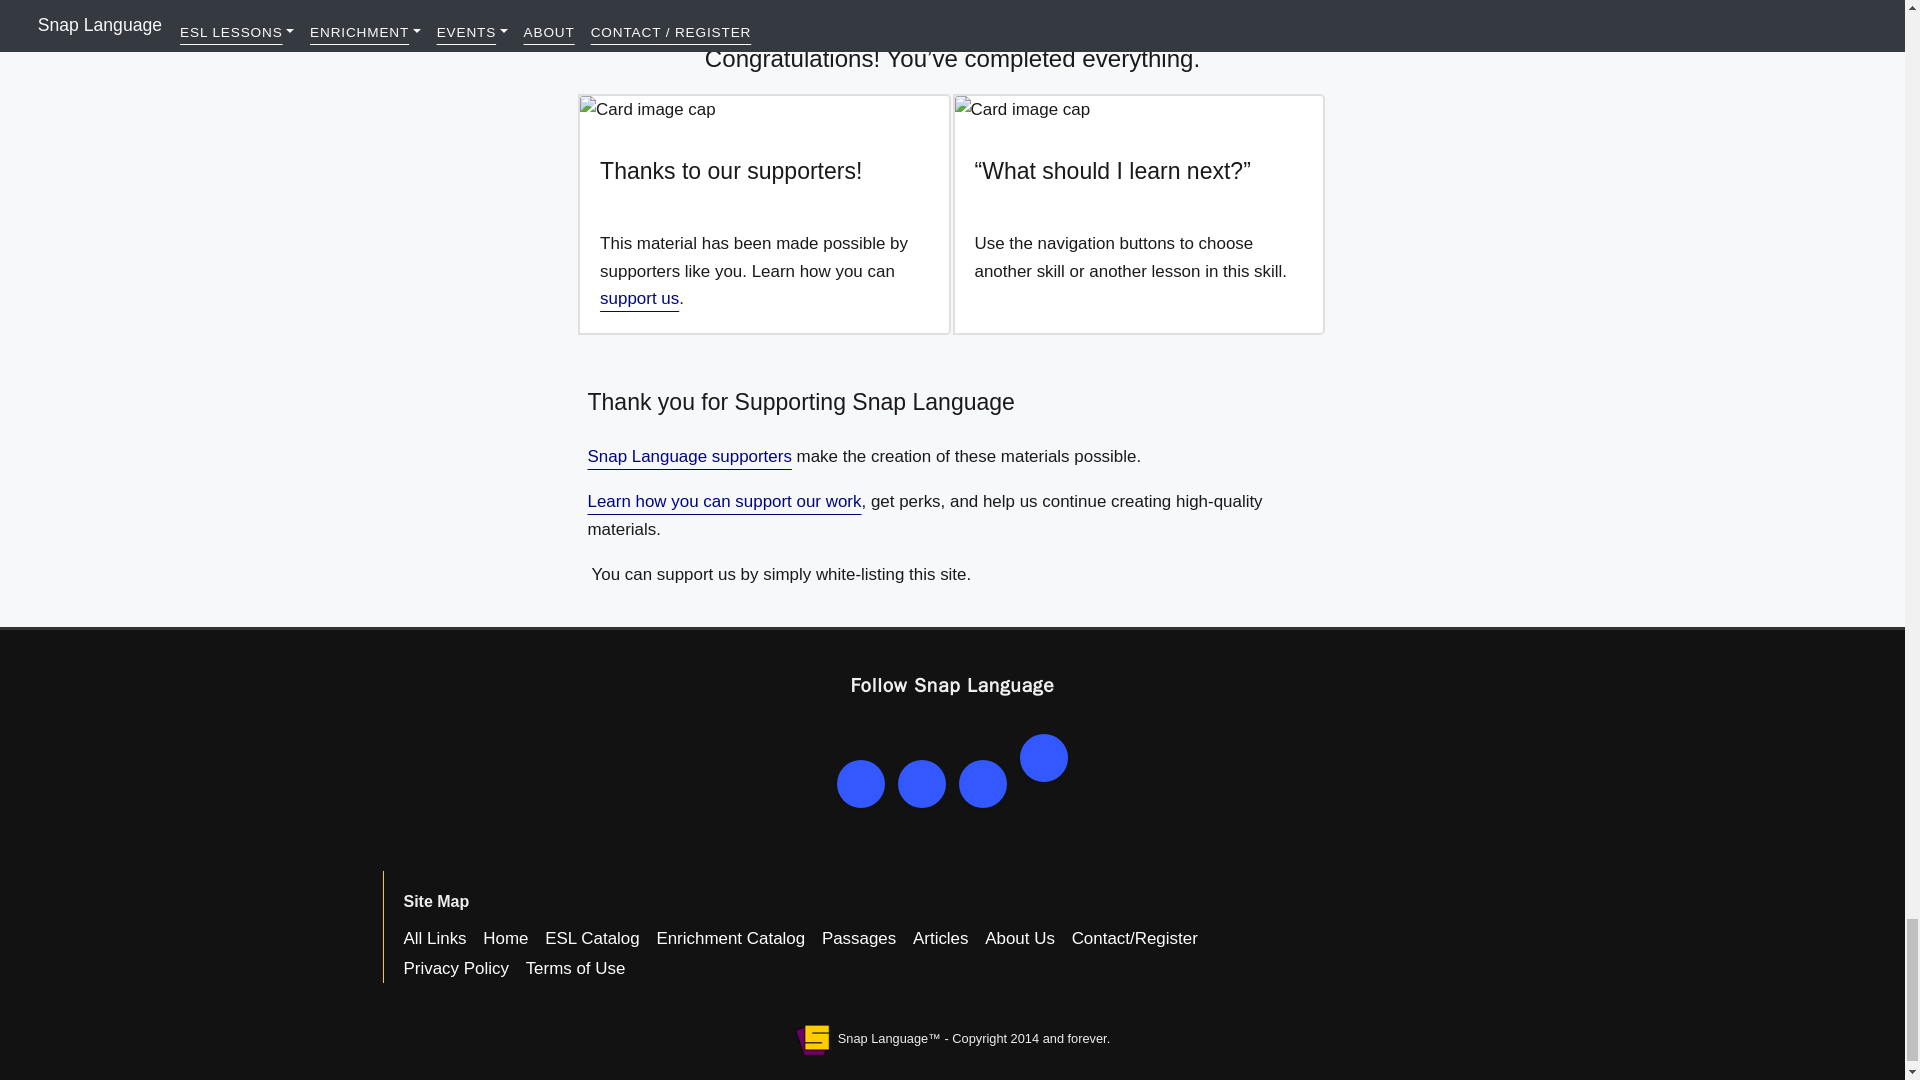 The width and height of the screenshot is (1920, 1080). Describe the element at coordinates (1043, 758) in the screenshot. I see `Visit the Snap Language Instagram account in a new tab.` at that location.